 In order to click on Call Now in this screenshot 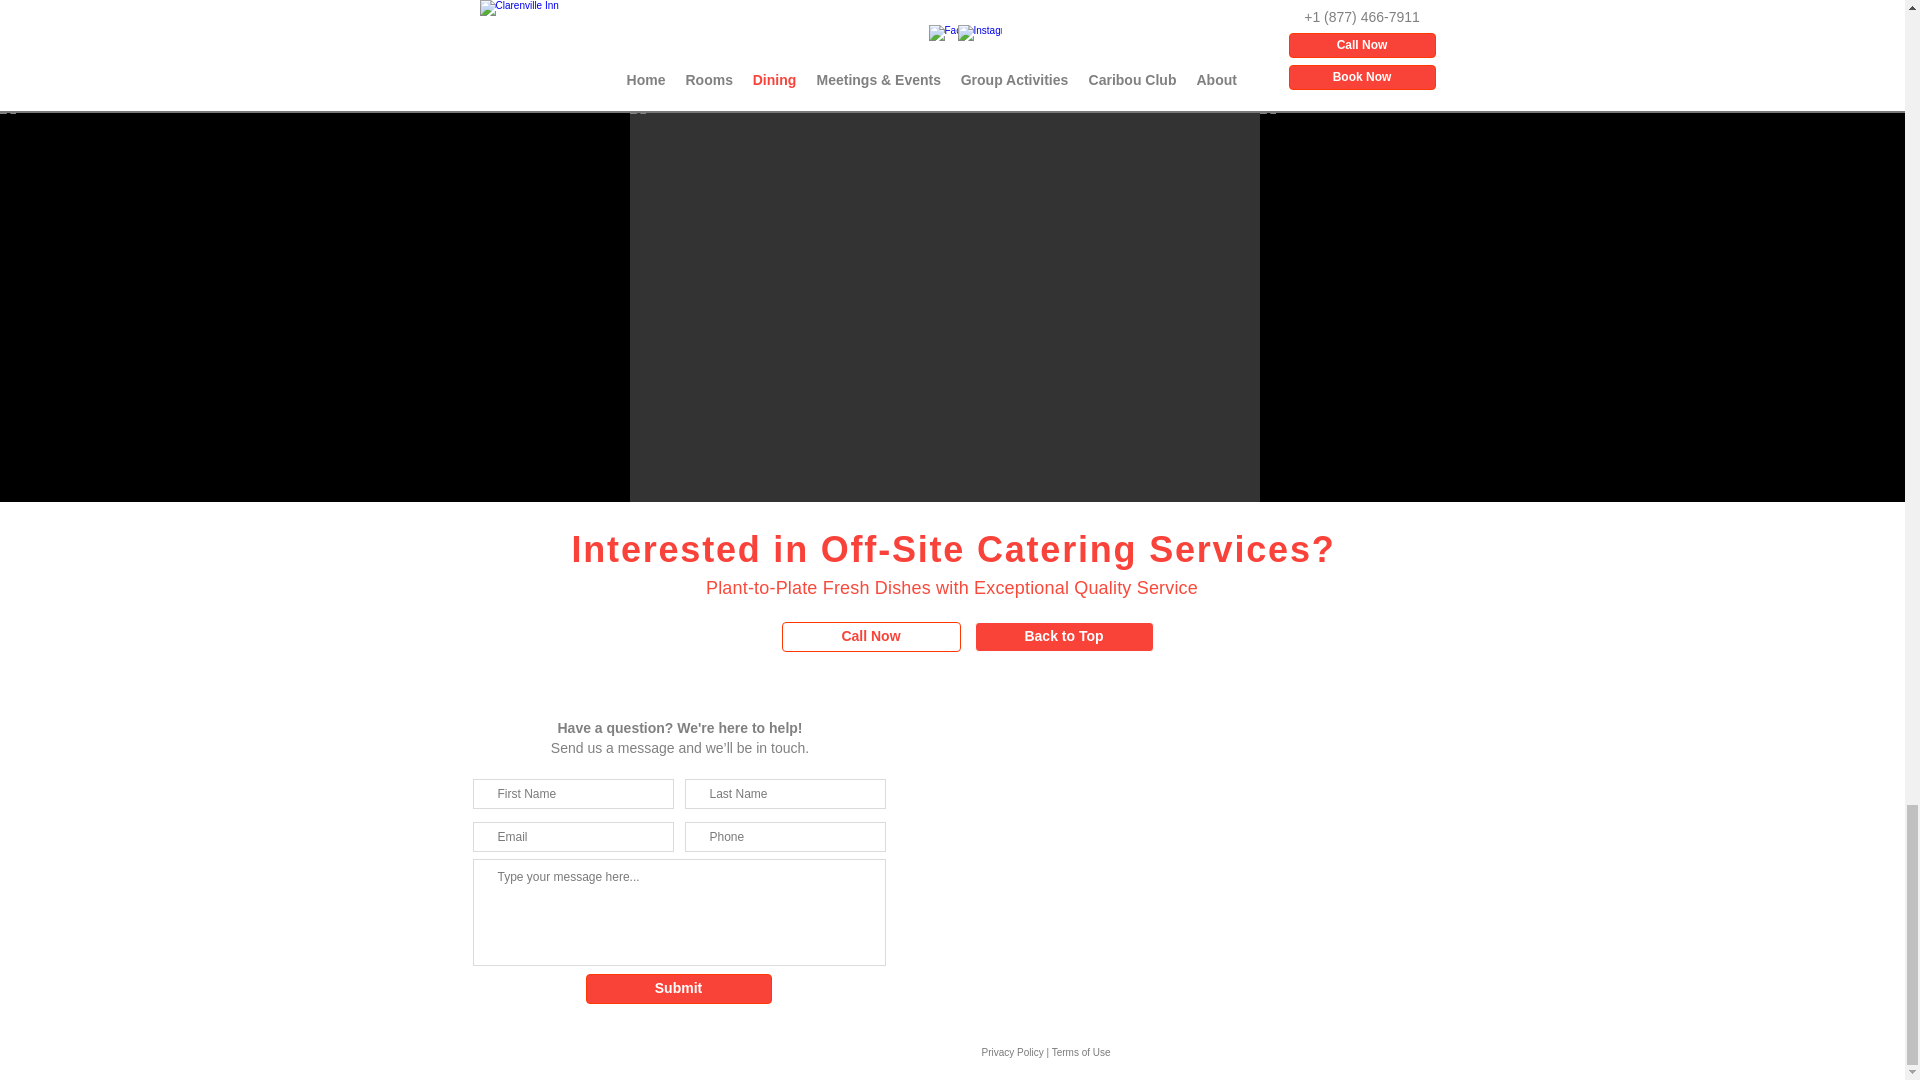, I will do `click(871, 637)`.